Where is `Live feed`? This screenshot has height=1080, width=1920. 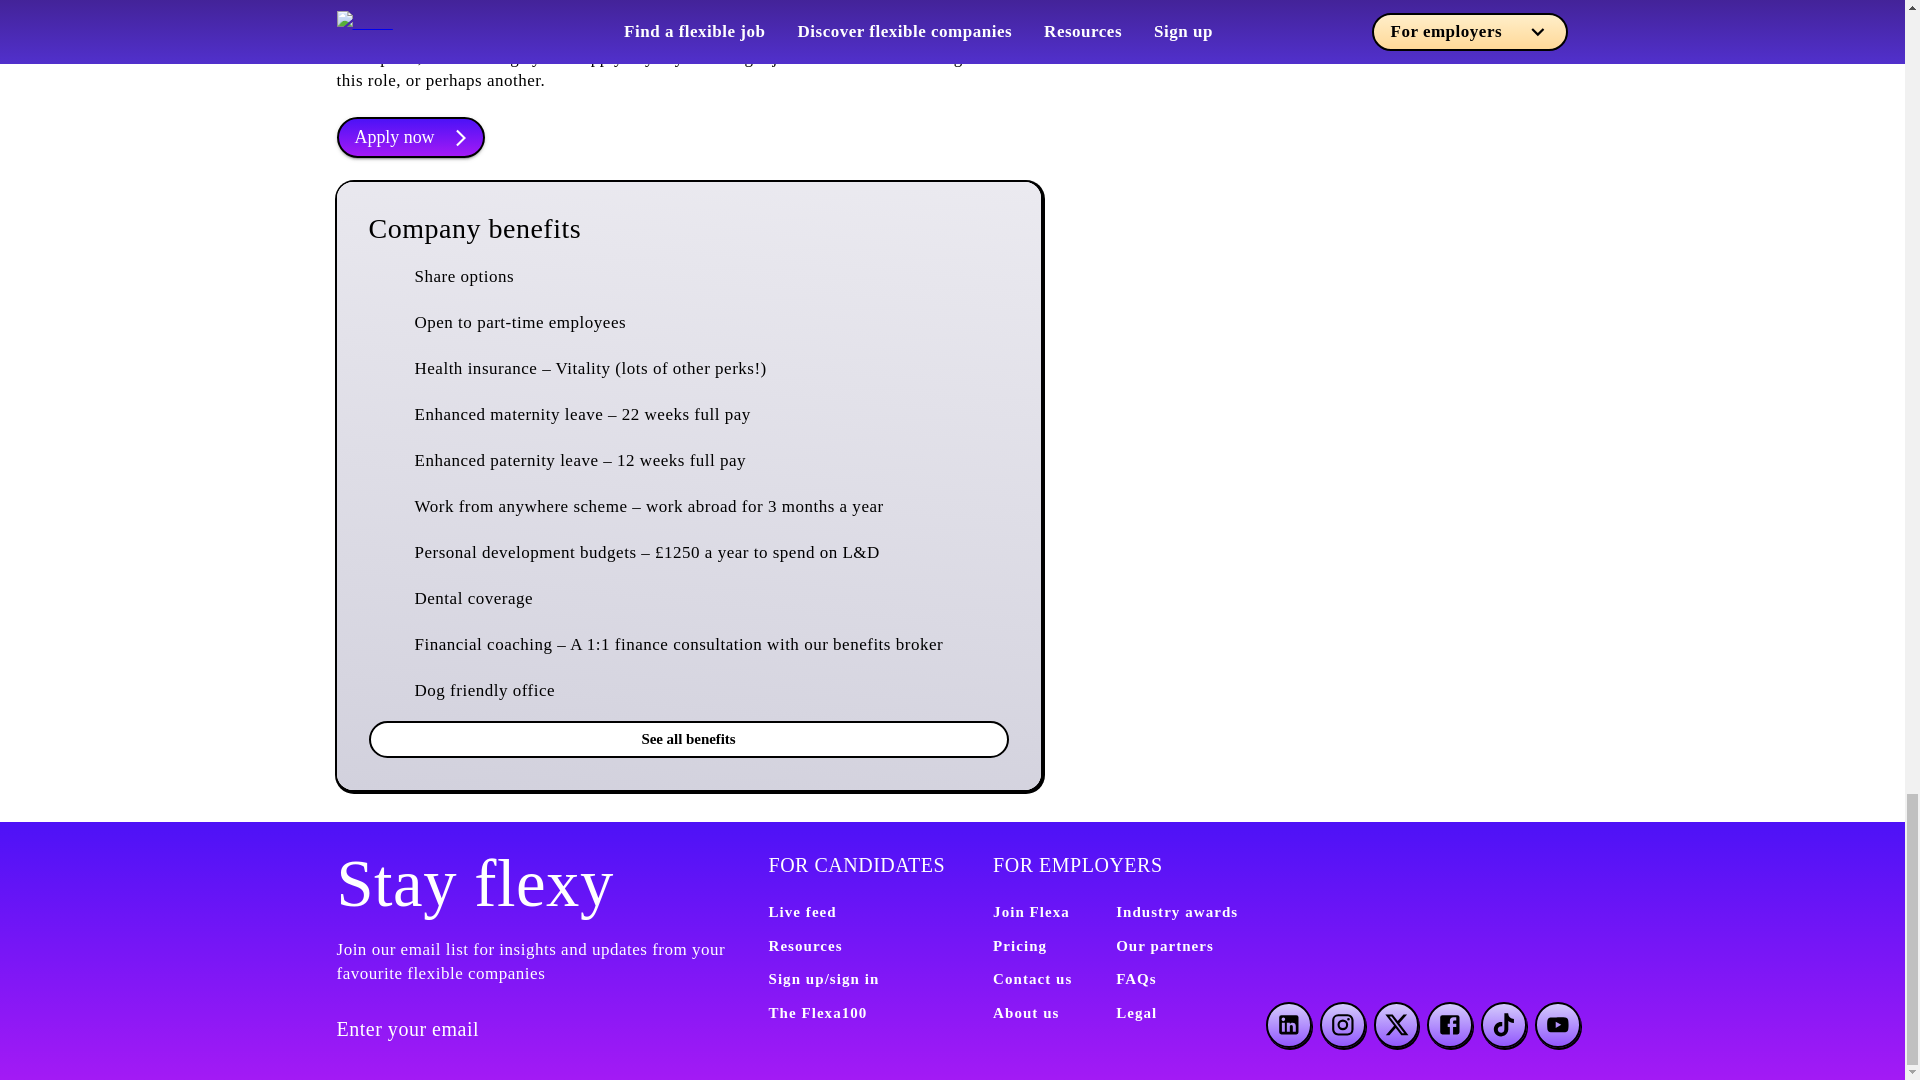
Live feed is located at coordinates (802, 912).